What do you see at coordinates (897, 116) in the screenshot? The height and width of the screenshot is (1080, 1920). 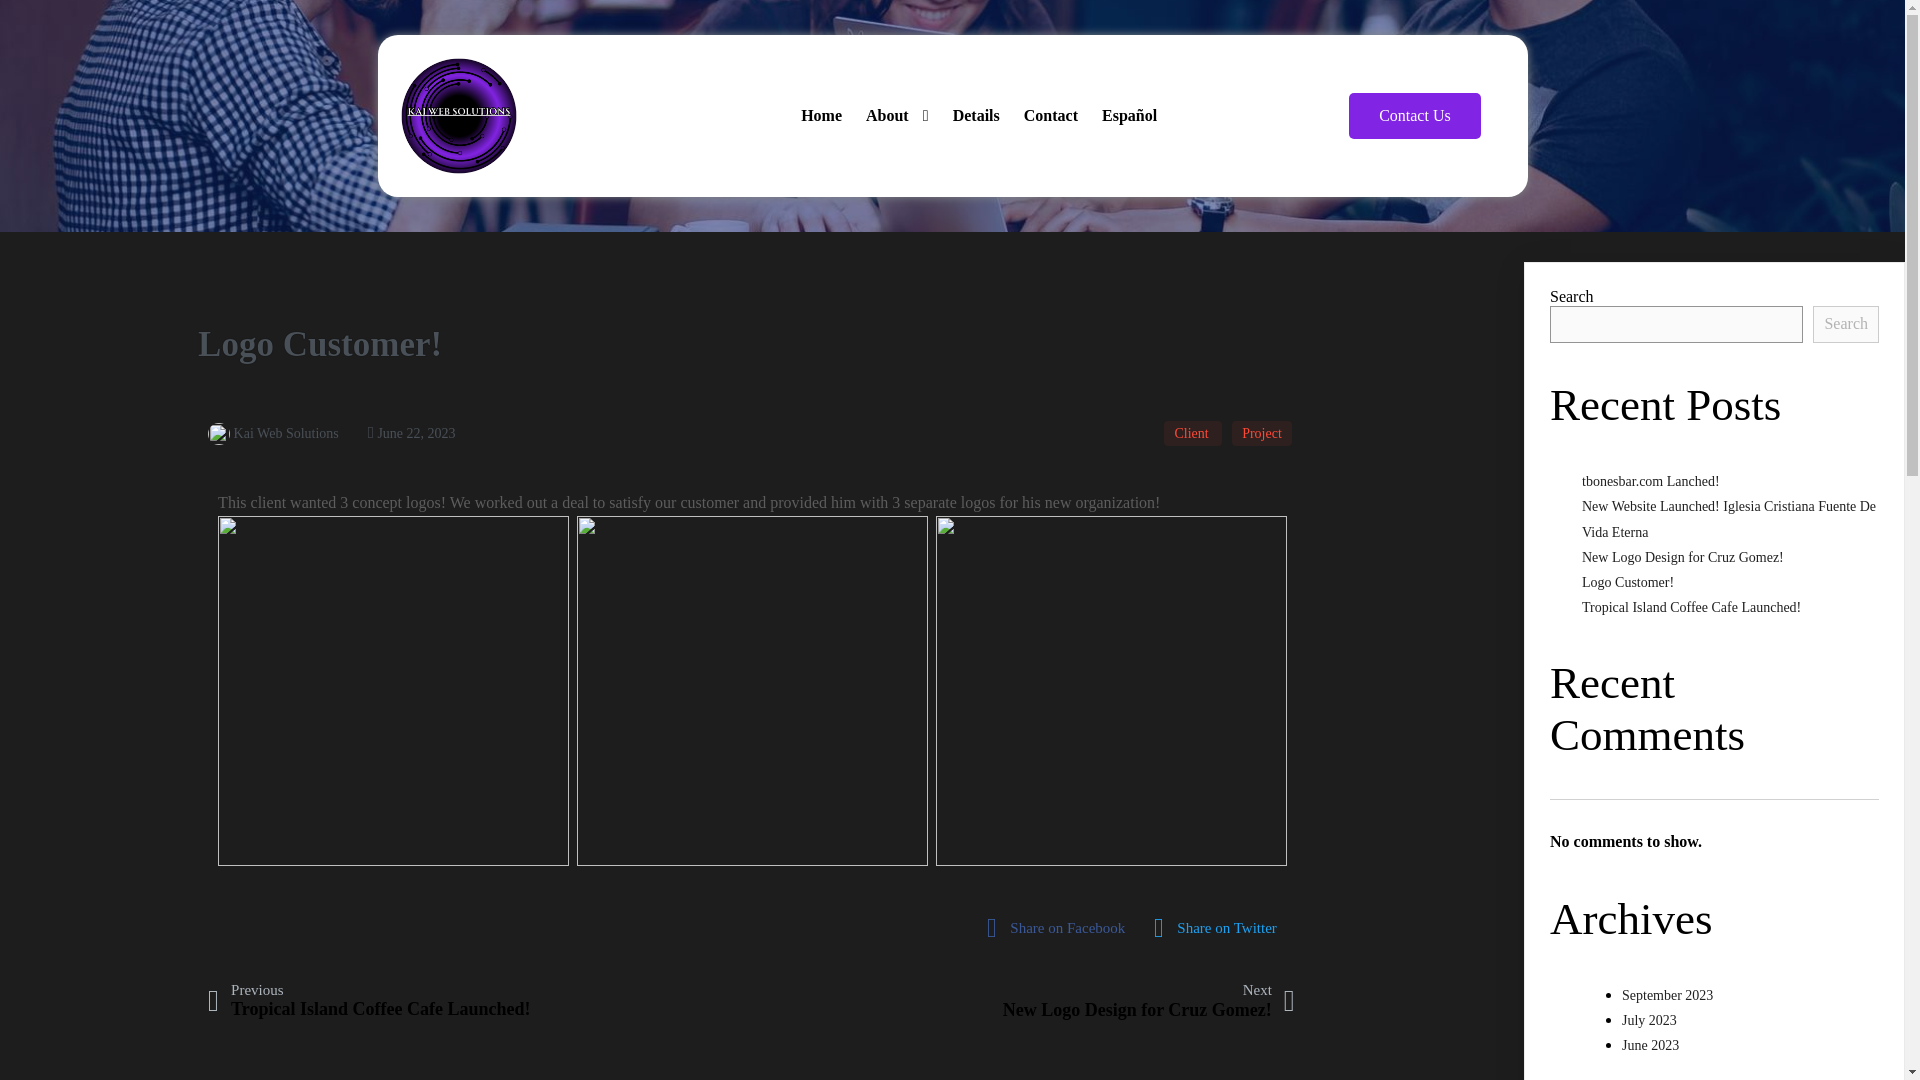 I see `About` at bounding box center [897, 116].